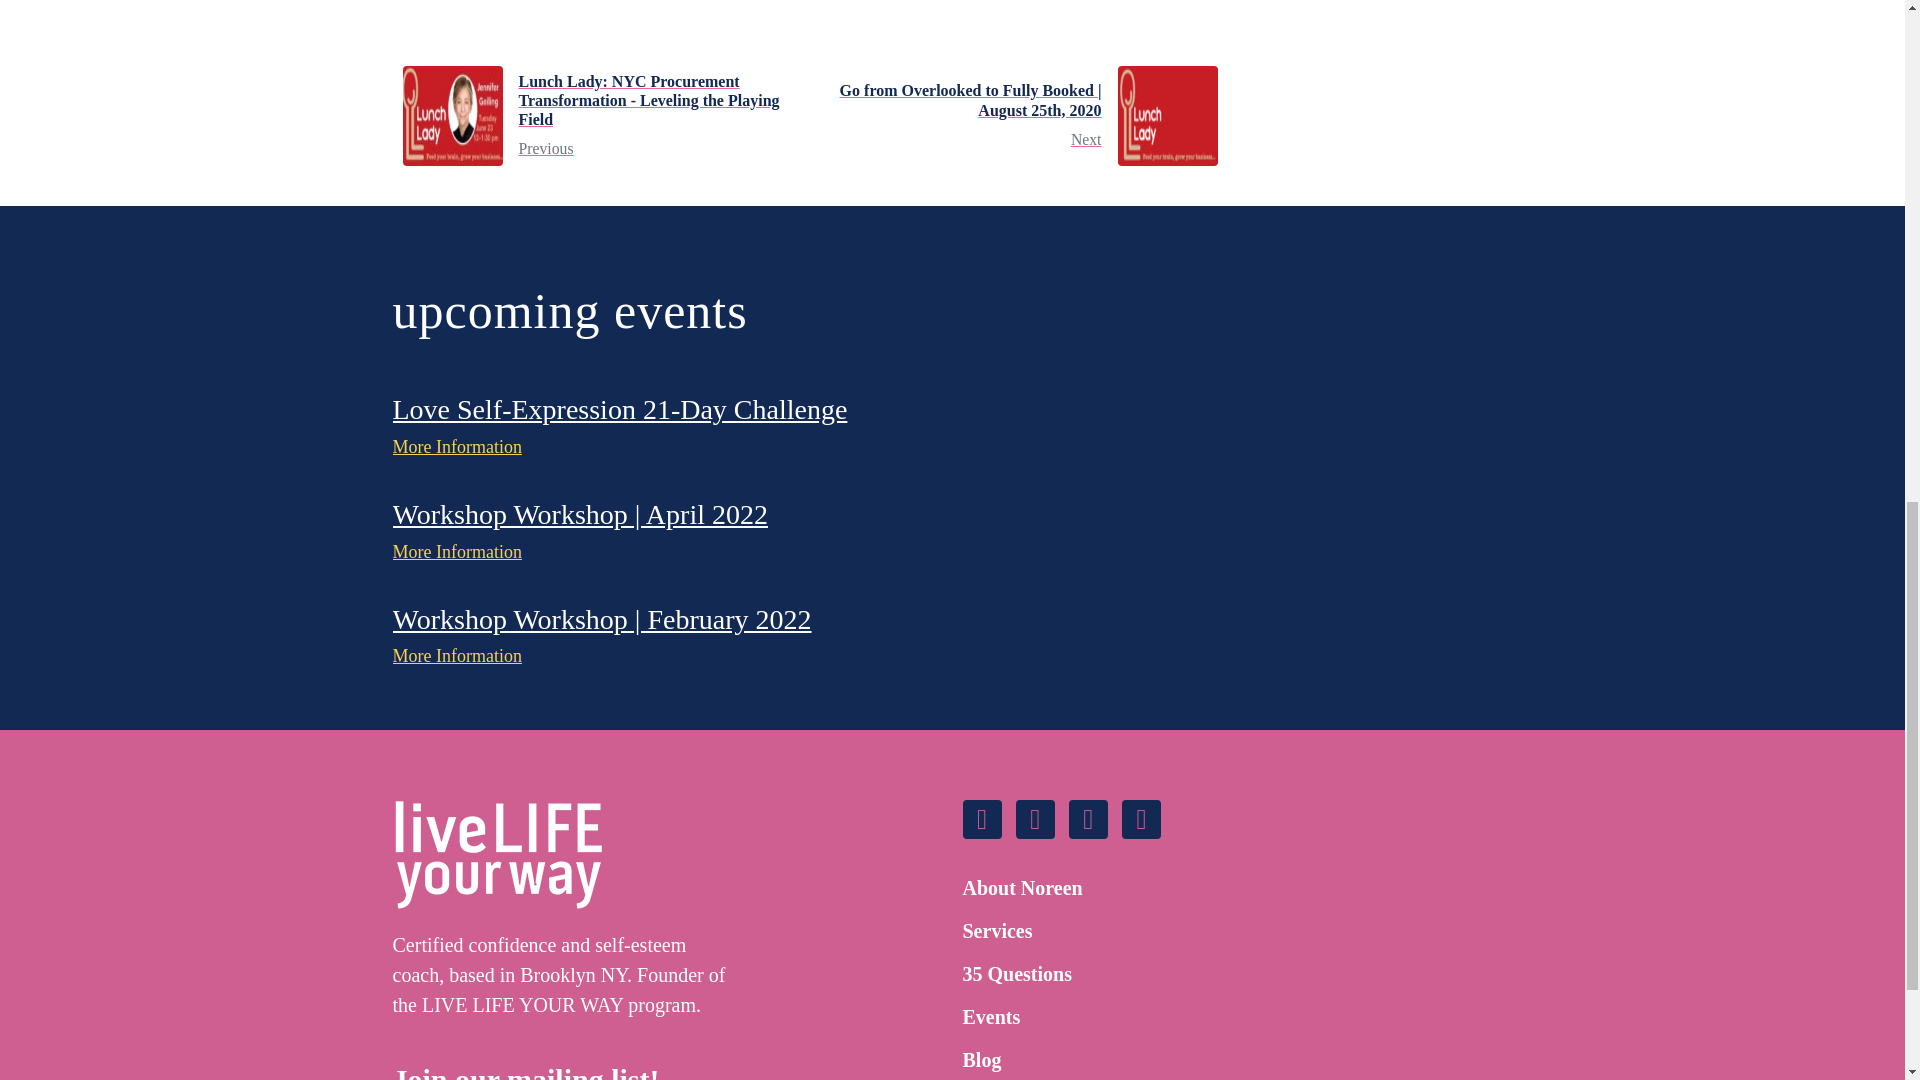  I want to click on Love Self-Expression 21-Day Challenge, so click(618, 410).